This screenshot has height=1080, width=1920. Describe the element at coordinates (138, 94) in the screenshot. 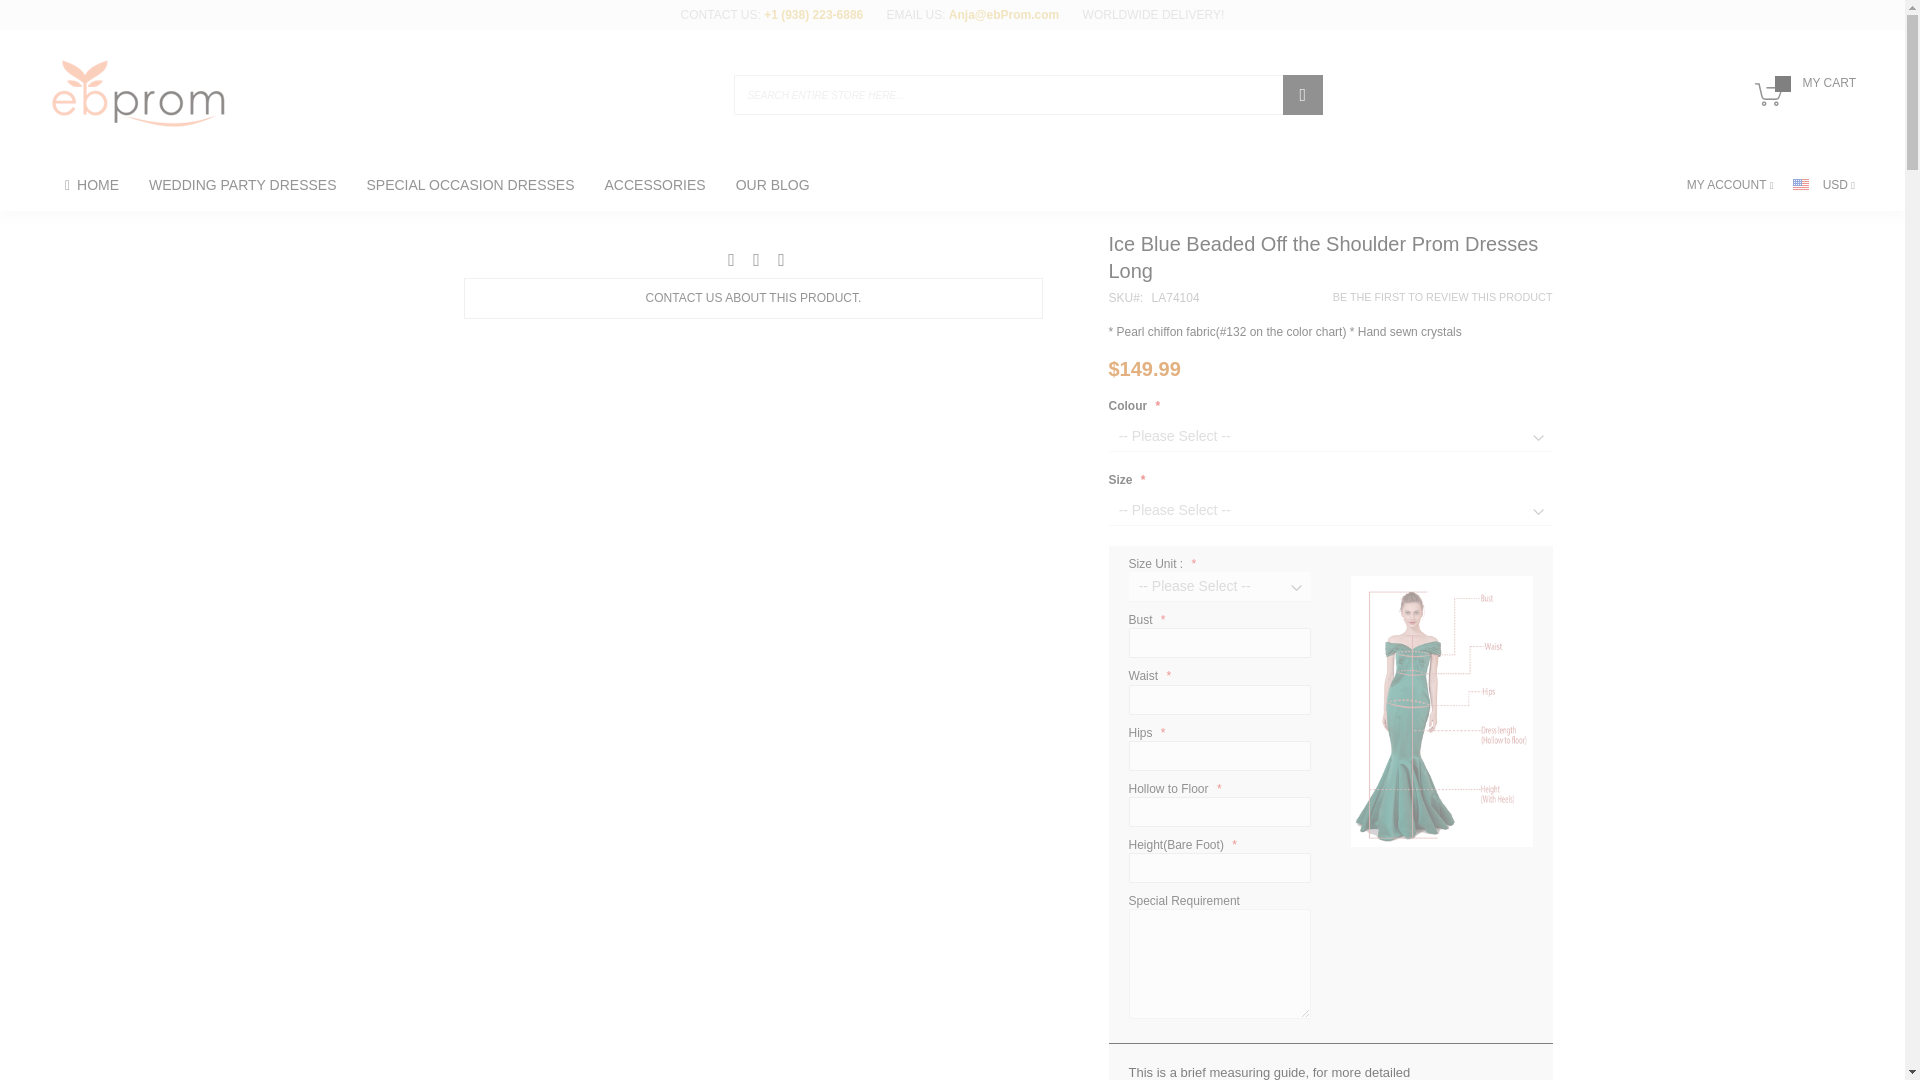

I see `ebProm` at that location.